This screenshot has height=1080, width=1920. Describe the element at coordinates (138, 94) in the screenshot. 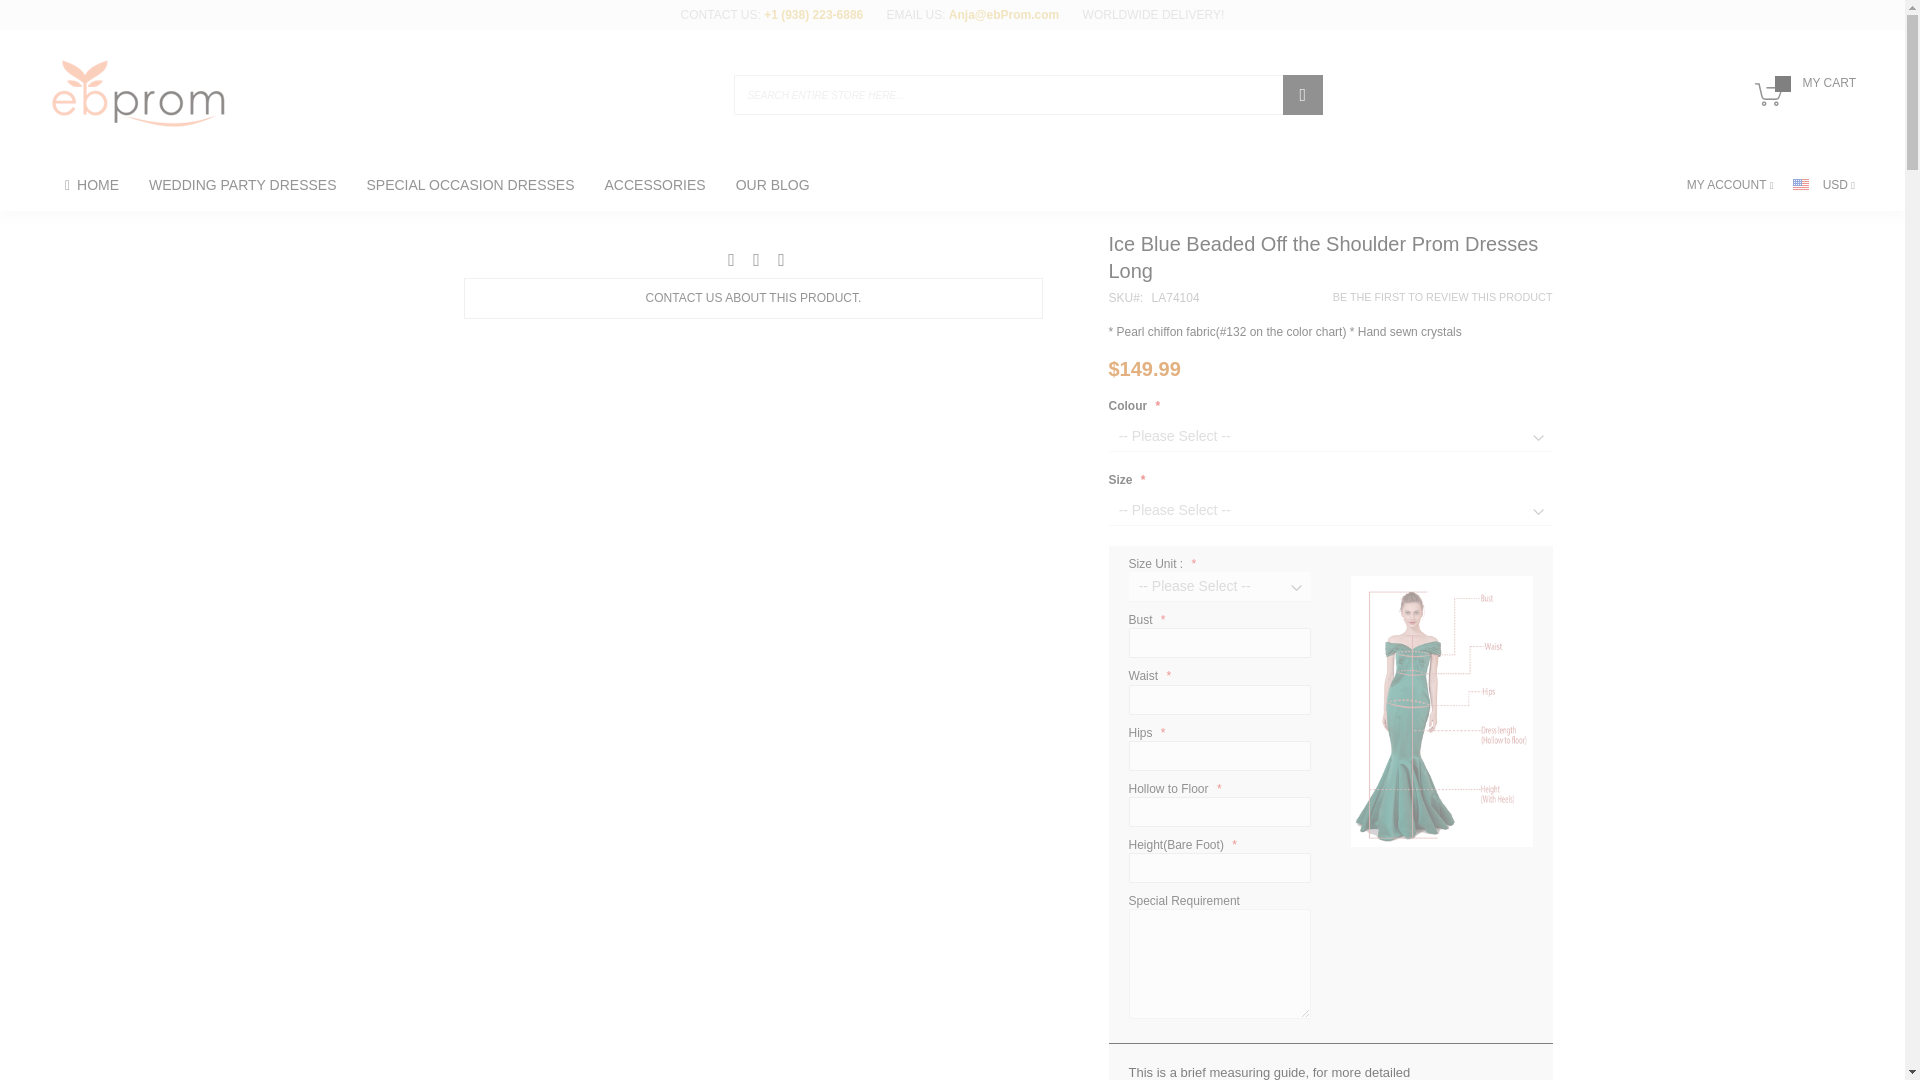

I see `ebProm` at that location.